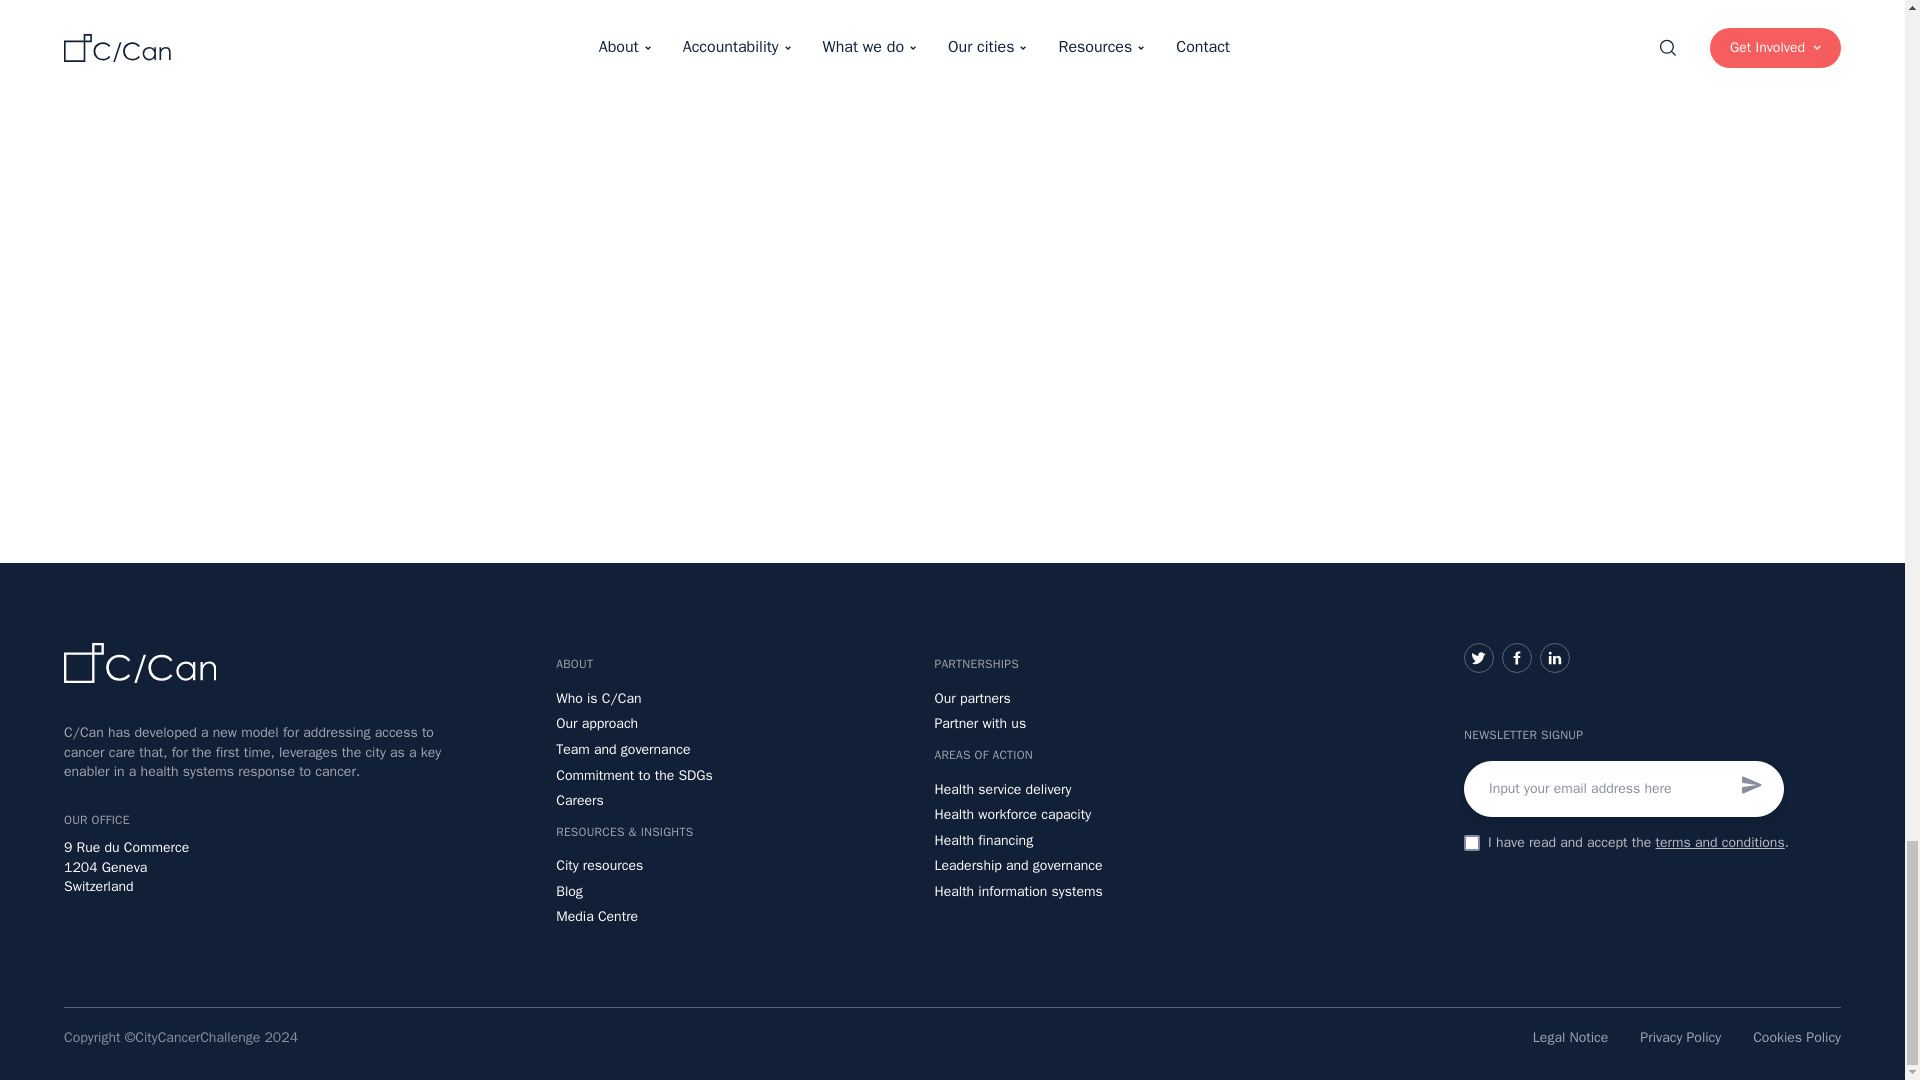 The width and height of the screenshot is (1920, 1080). What do you see at coordinates (1472, 842) in the screenshot?
I see `on` at bounding box center [1472, 842].